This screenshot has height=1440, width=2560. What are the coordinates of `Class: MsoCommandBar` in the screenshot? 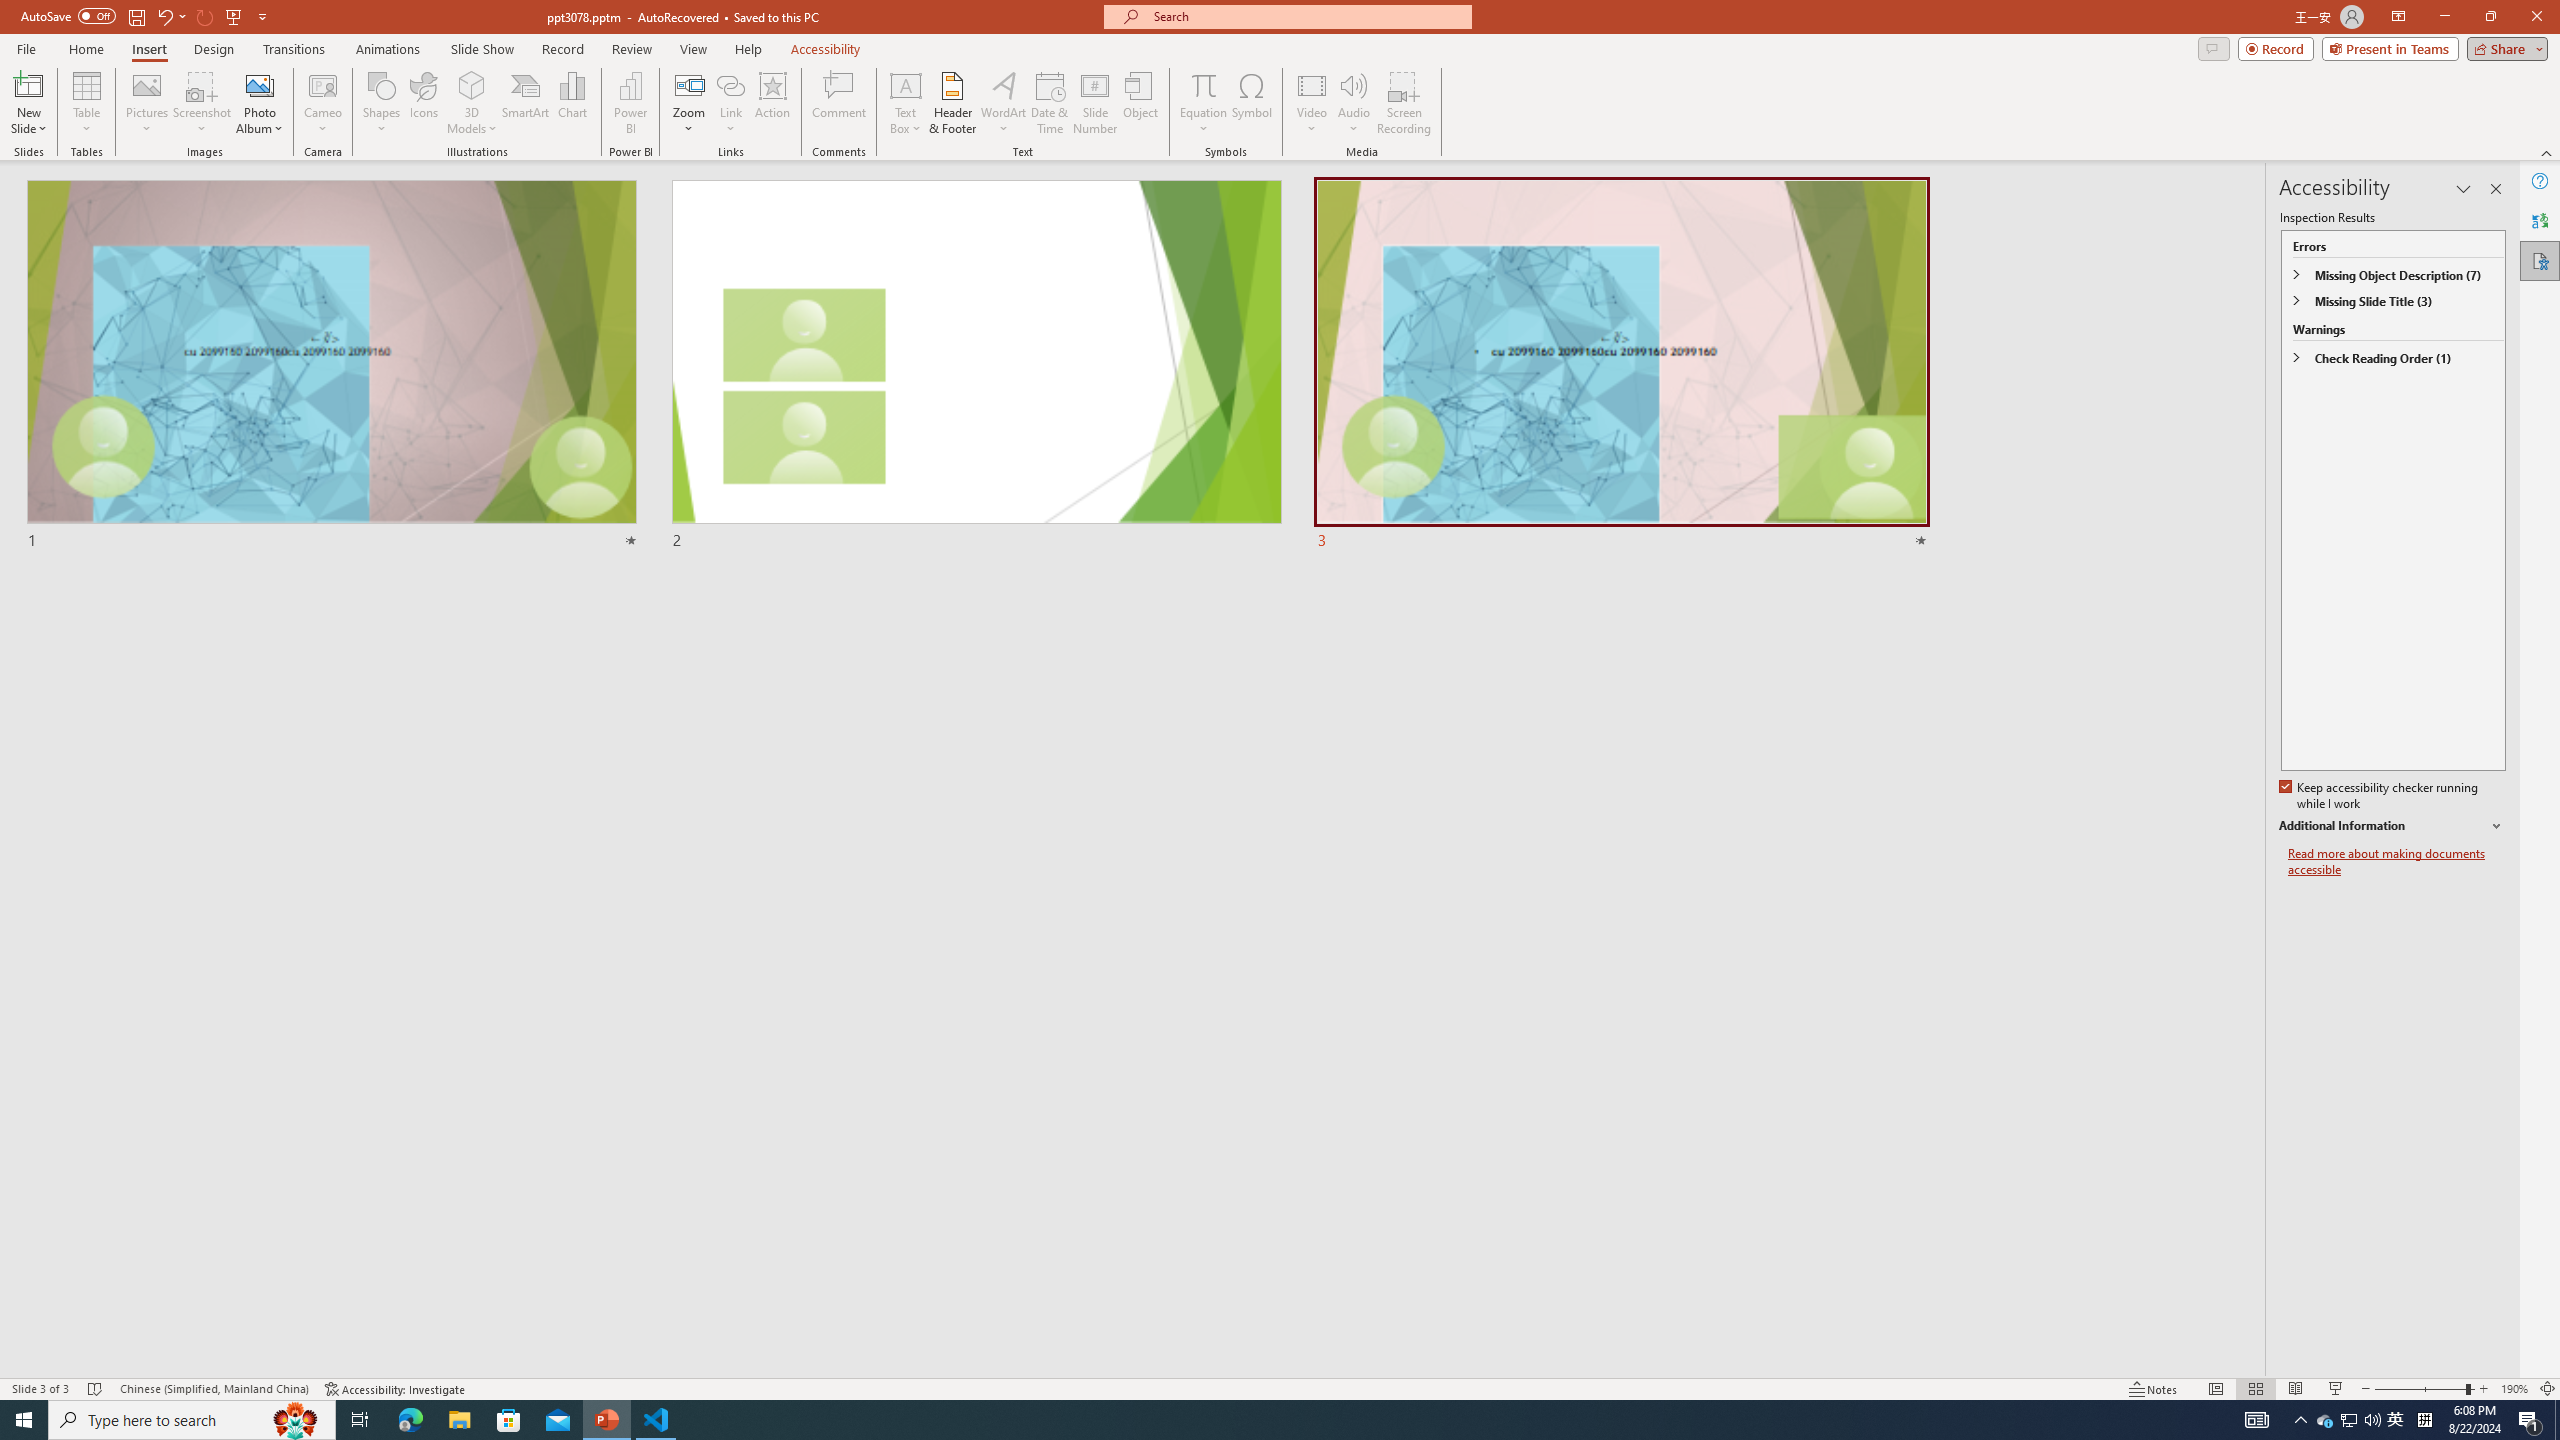 It's located at (1280, 1388).